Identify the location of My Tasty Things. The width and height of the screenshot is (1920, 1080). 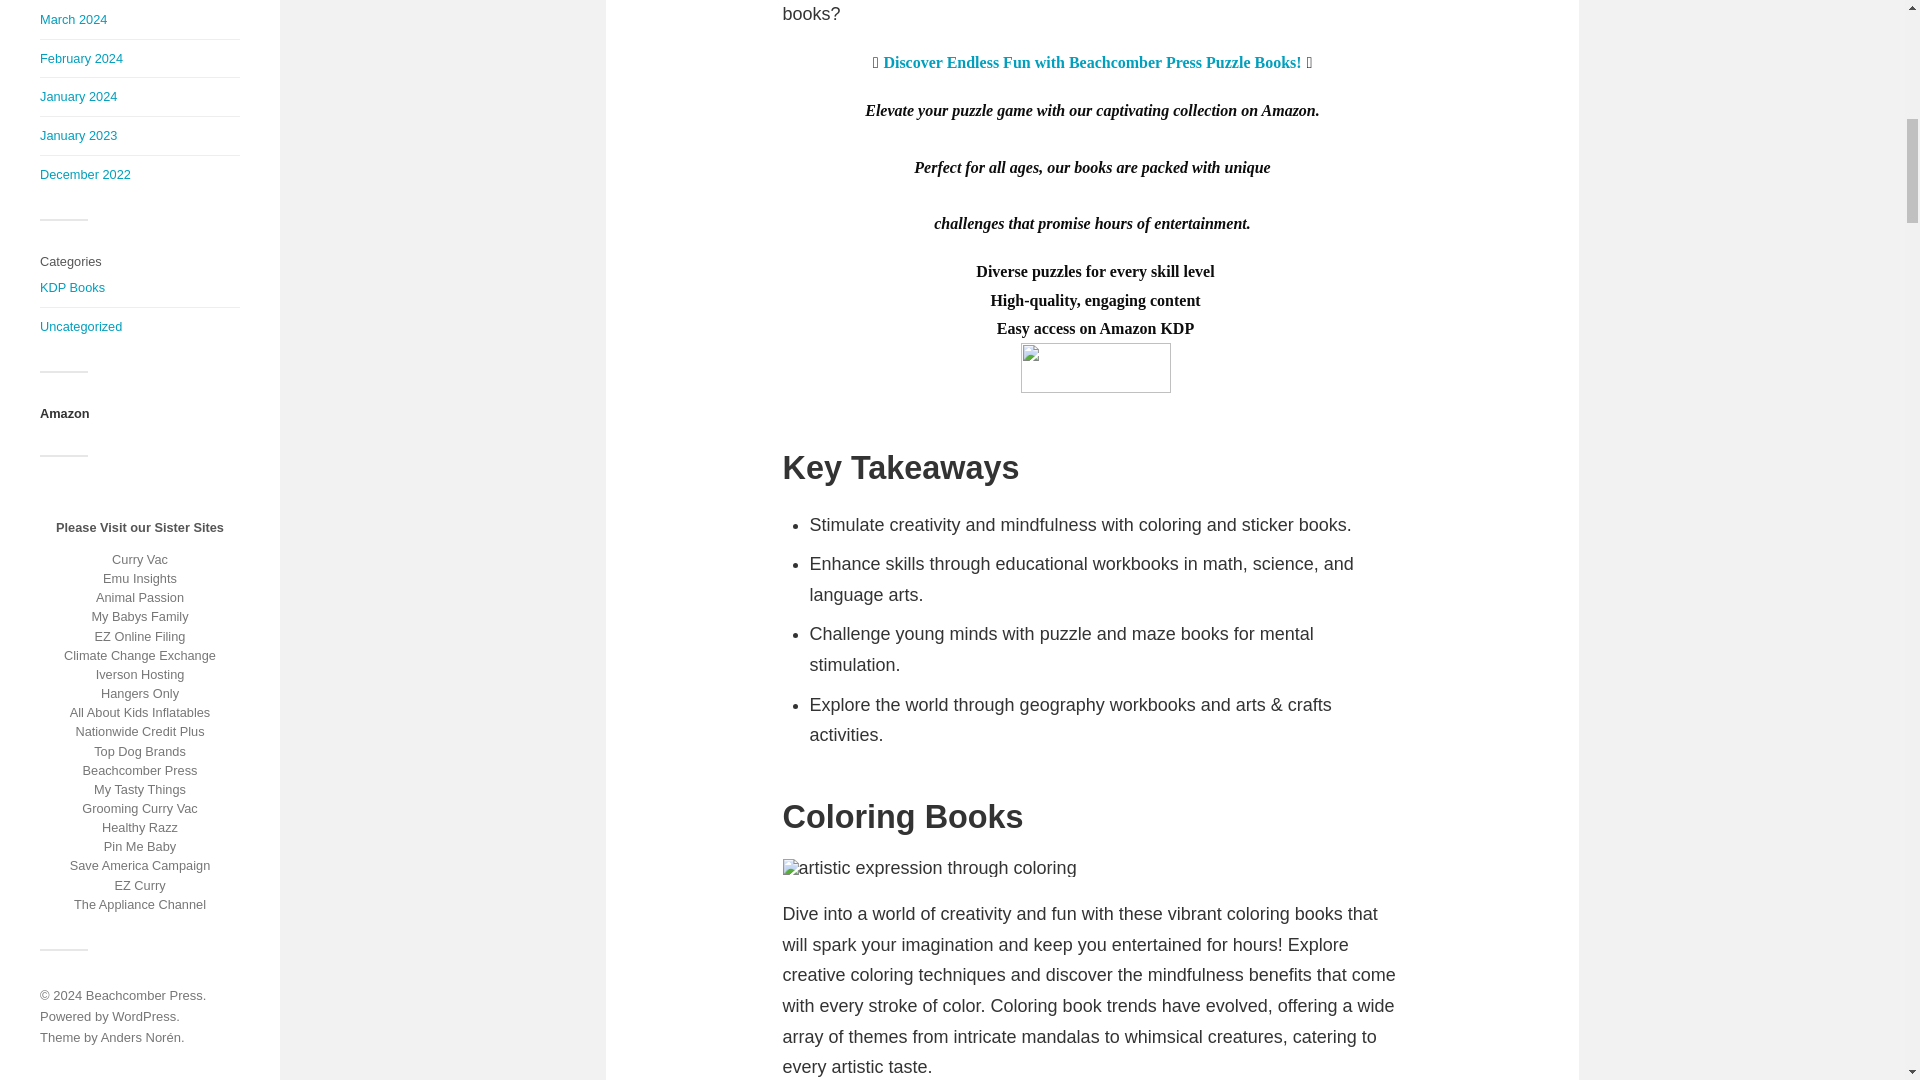
(140, 789).